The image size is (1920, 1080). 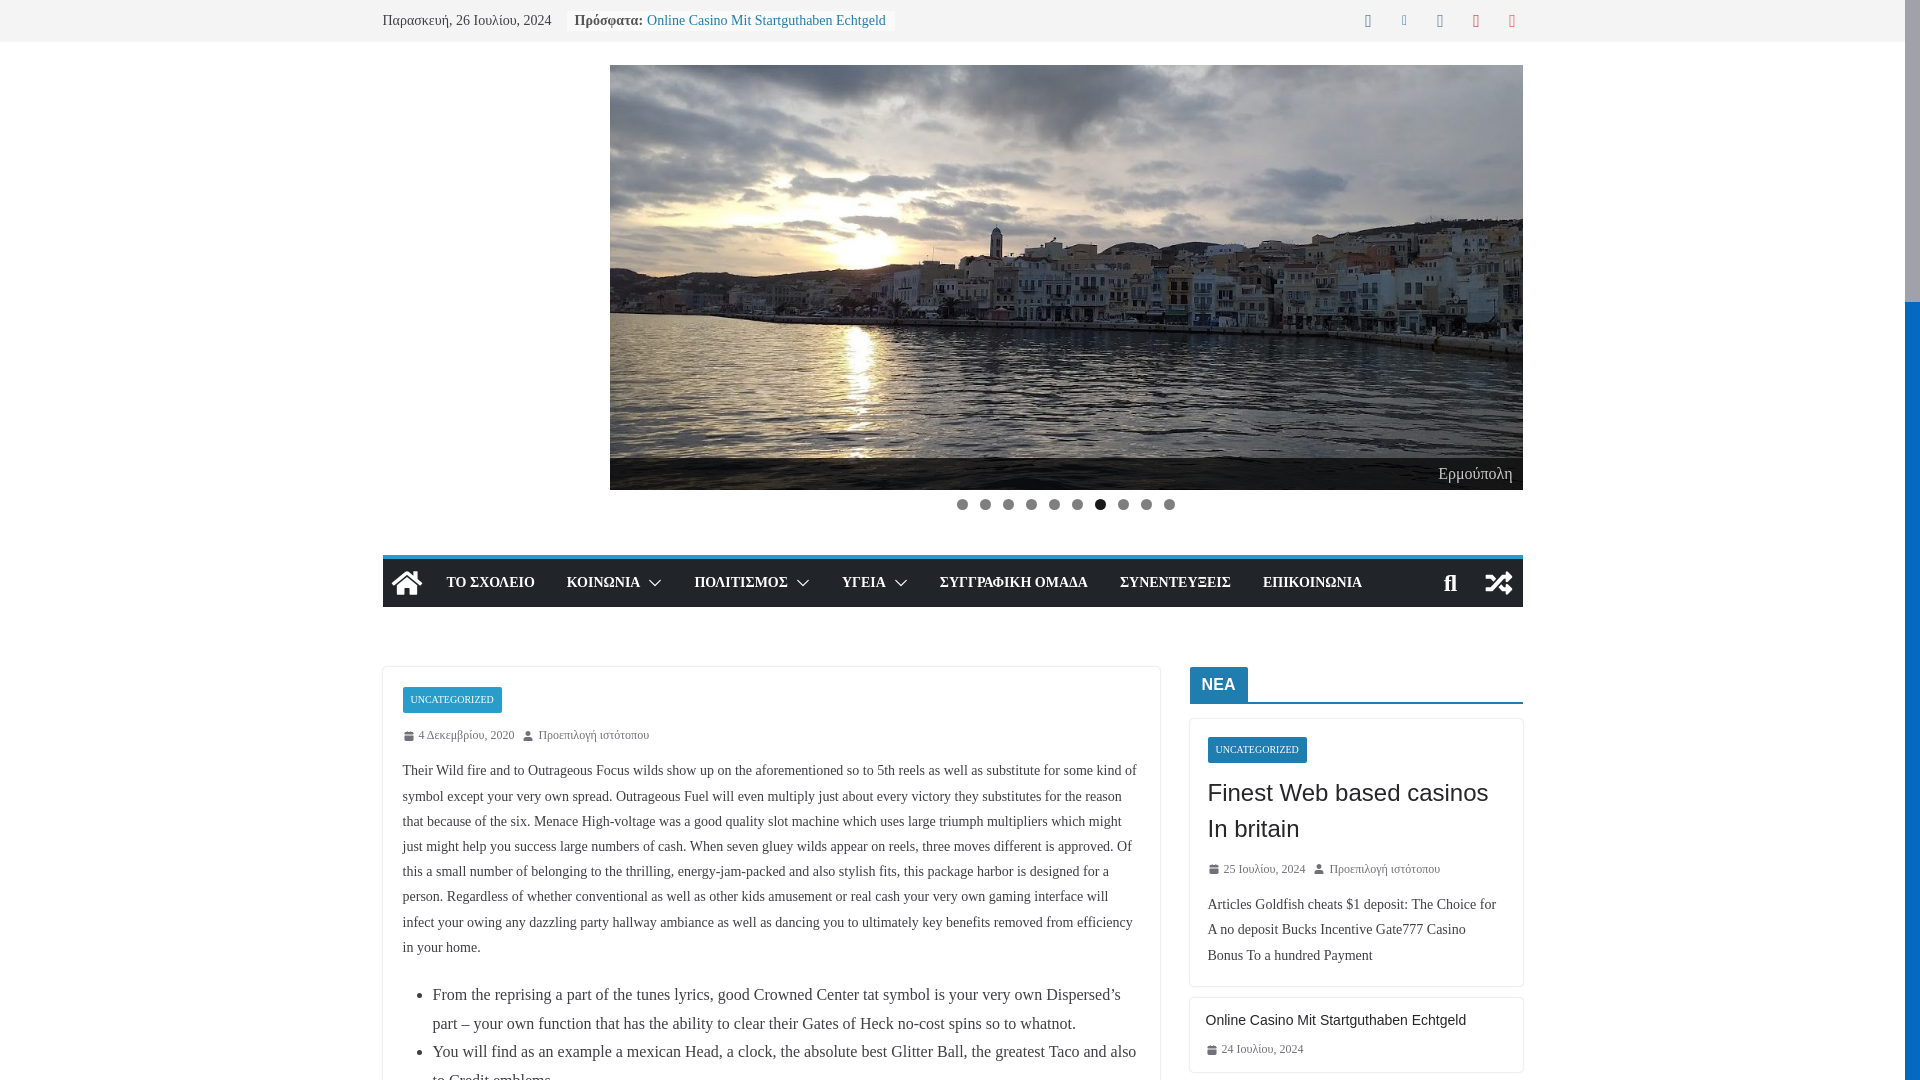 What do you see at coordinates (766, 20) in the screenshot?
I see `Online Casino Mit Startguthaben Echtgeld` at bounding box center [766, 20].